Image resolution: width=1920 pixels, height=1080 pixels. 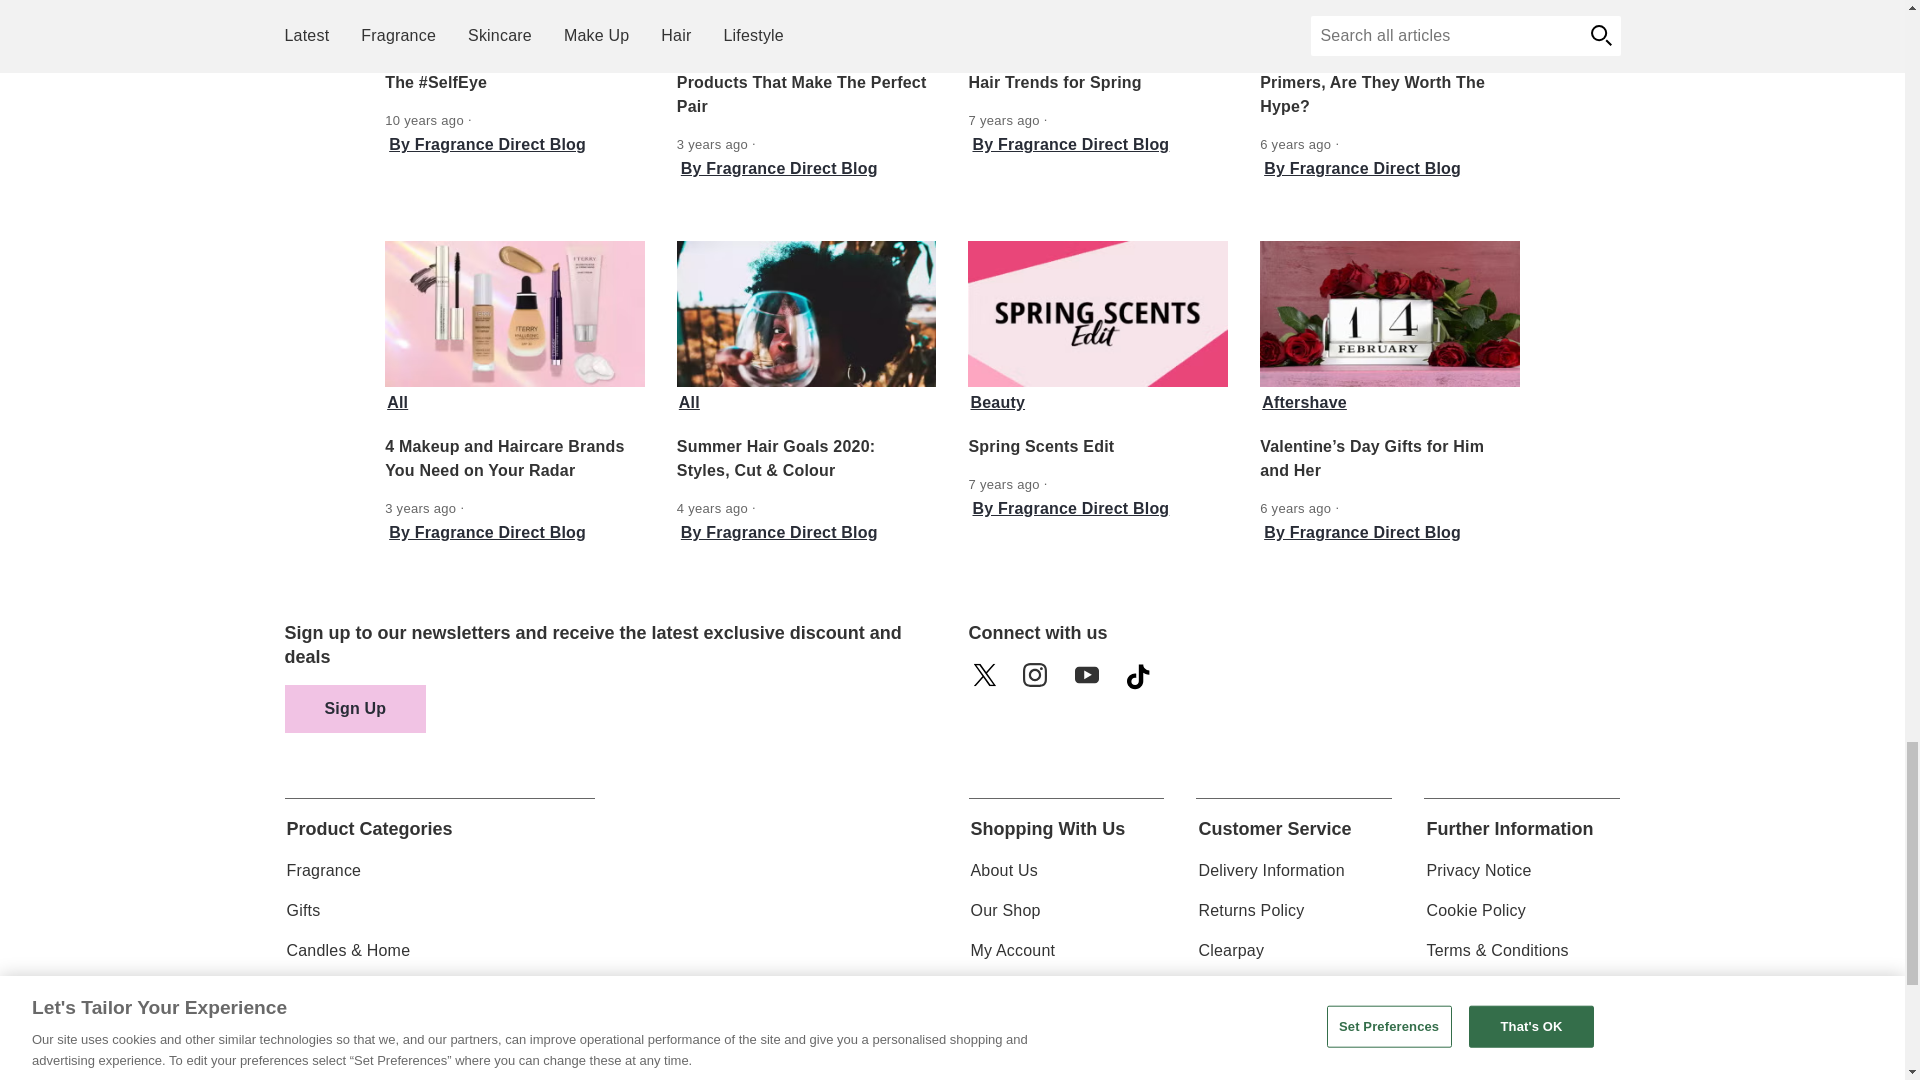 What do you see at coordinates (989, 682) in the screenshot?
I see `twitter` at bounding box center [989, 682].